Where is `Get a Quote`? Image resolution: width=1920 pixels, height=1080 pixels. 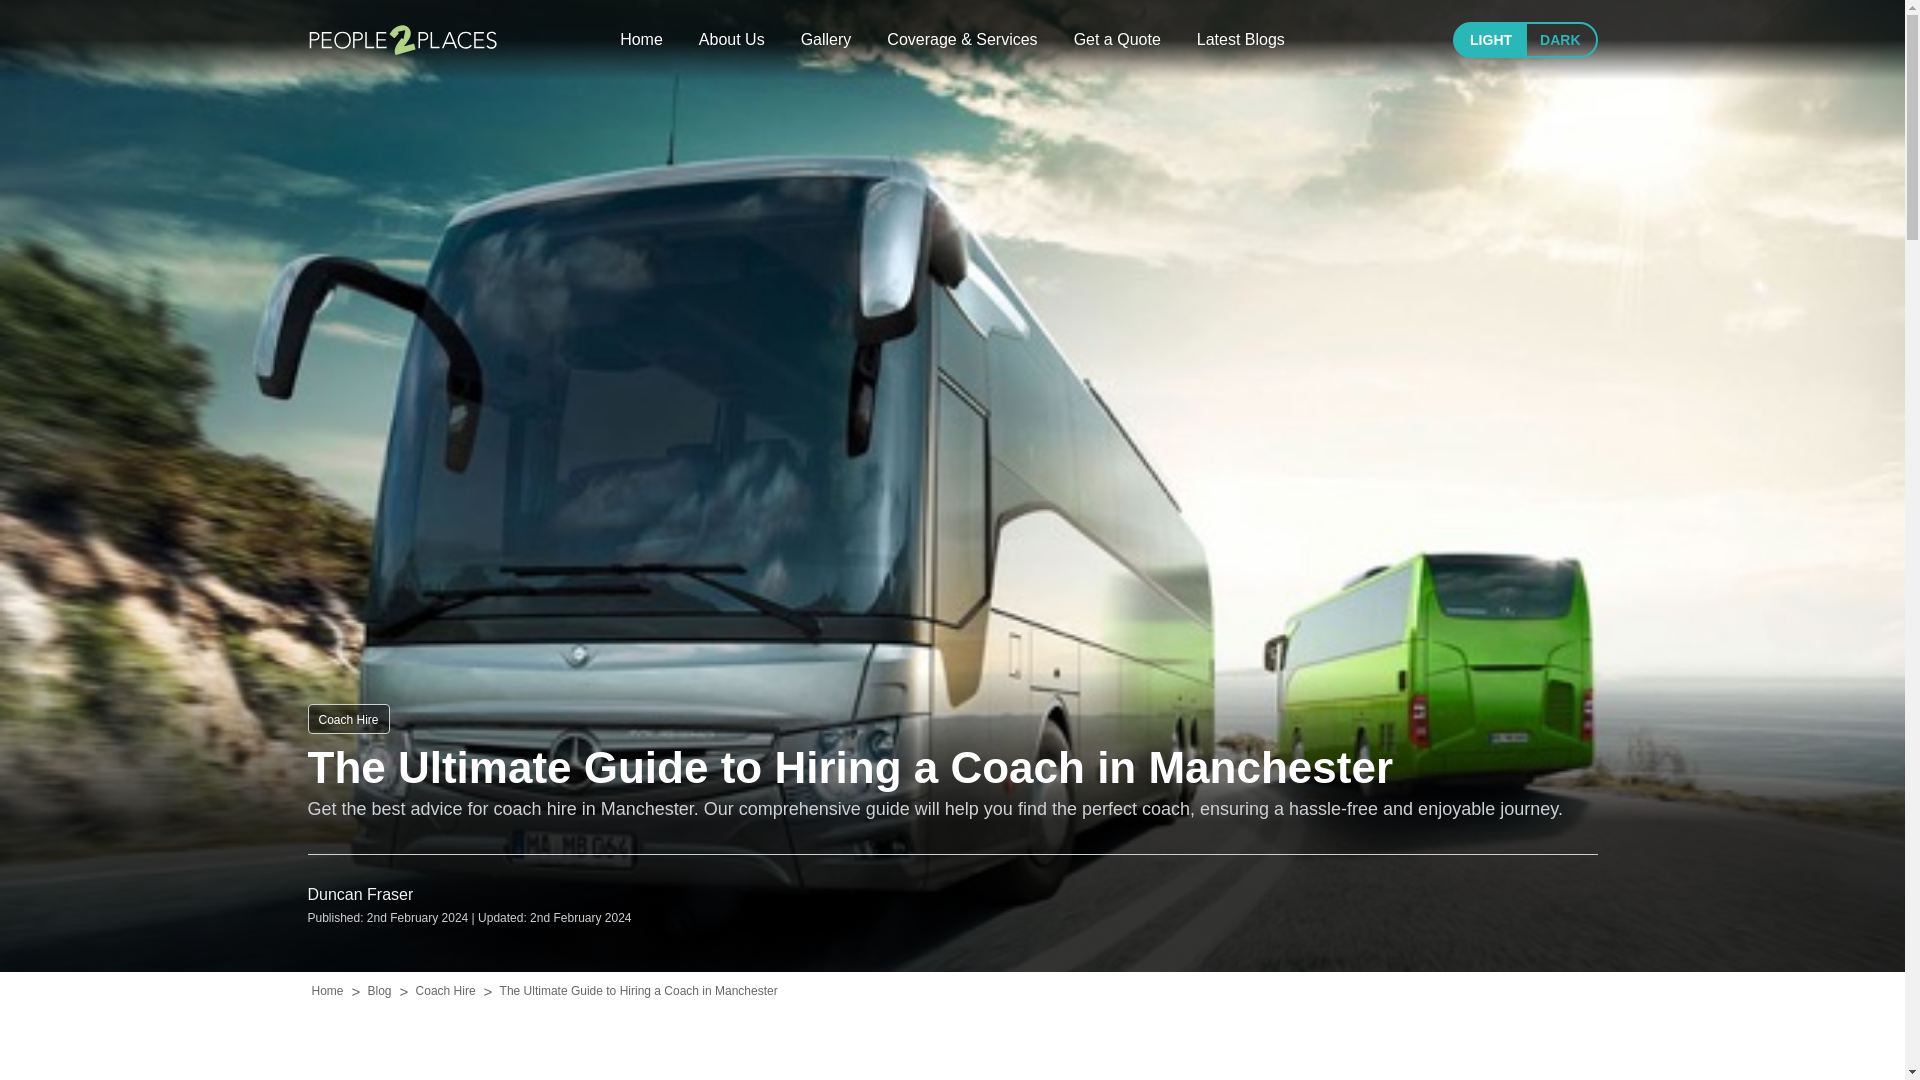
Get a Quote is located at coordinates (1117, 40).